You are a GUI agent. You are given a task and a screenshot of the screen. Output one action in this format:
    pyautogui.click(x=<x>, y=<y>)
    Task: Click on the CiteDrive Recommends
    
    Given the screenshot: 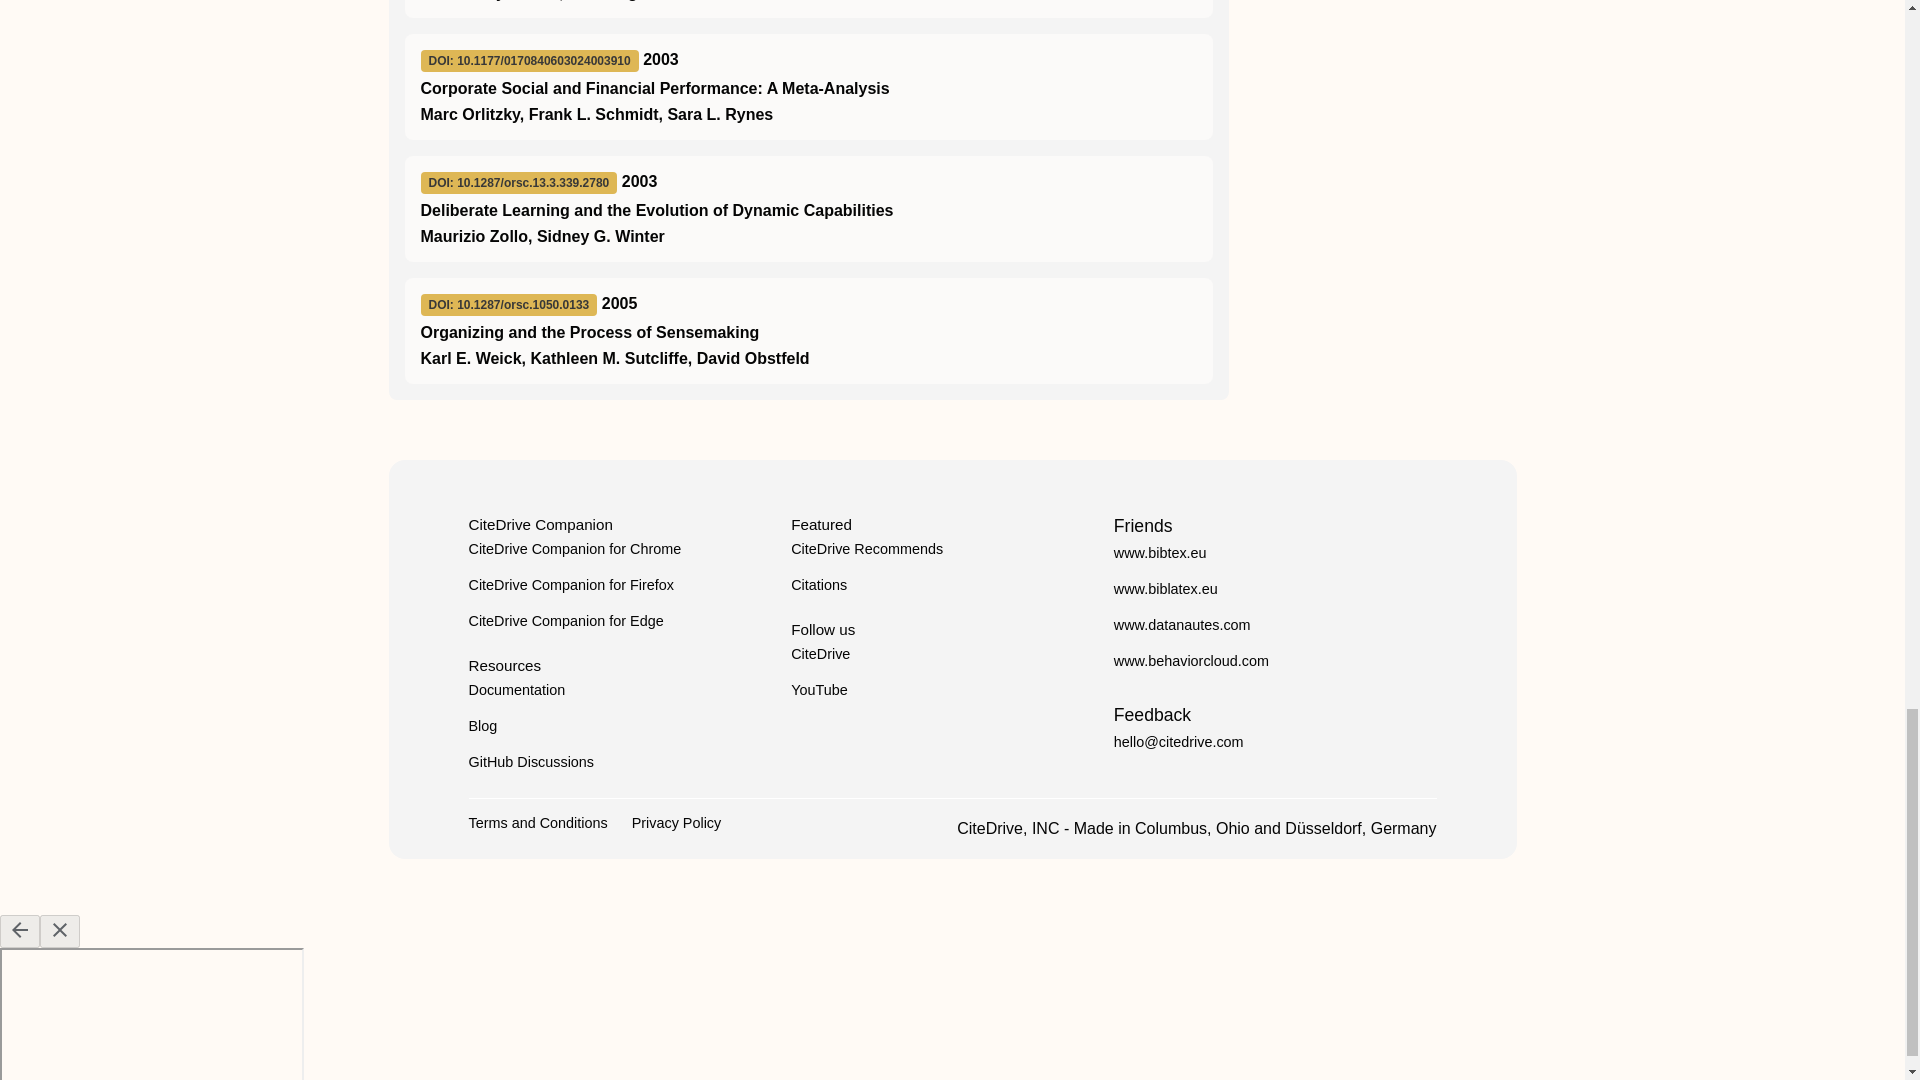 What is the action you would take?
    pyautogui.click(x=866, y=549)
    